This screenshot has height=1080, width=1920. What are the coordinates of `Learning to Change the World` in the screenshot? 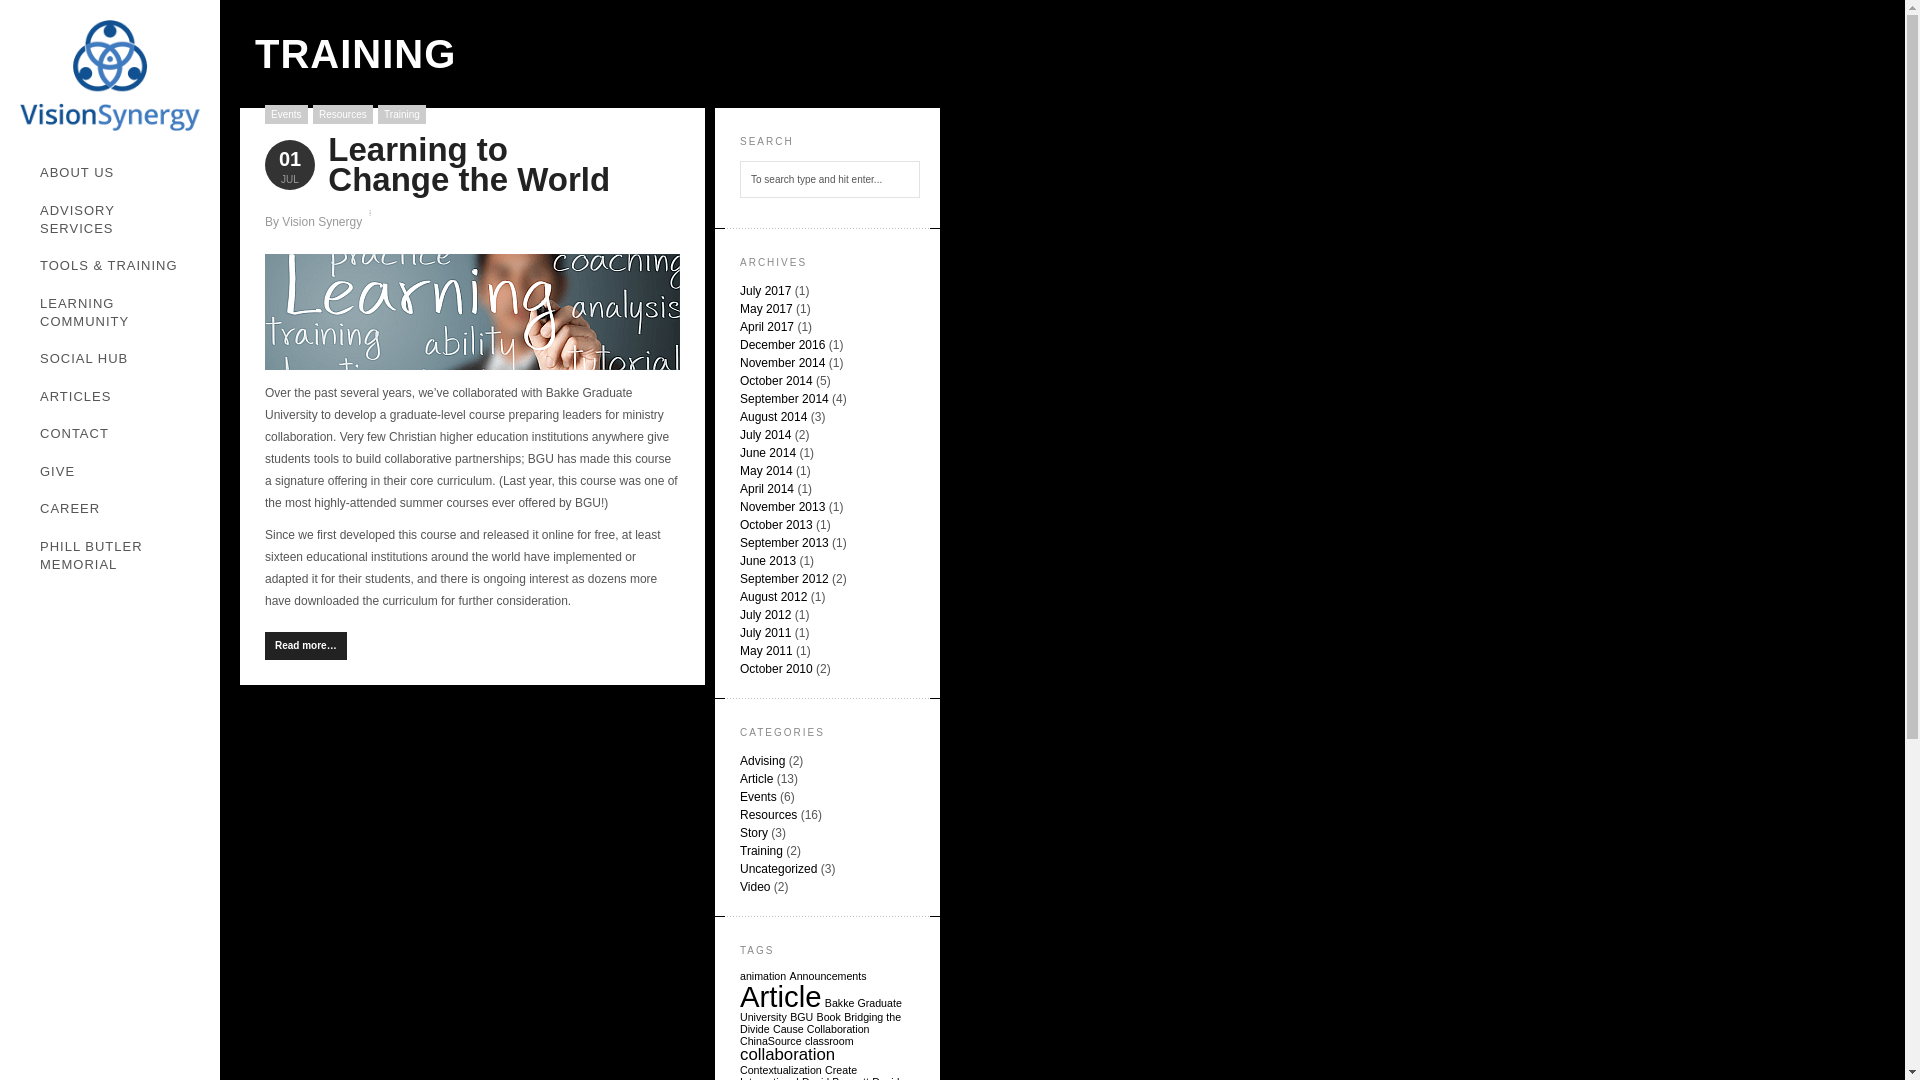 It's located at (469, 164).